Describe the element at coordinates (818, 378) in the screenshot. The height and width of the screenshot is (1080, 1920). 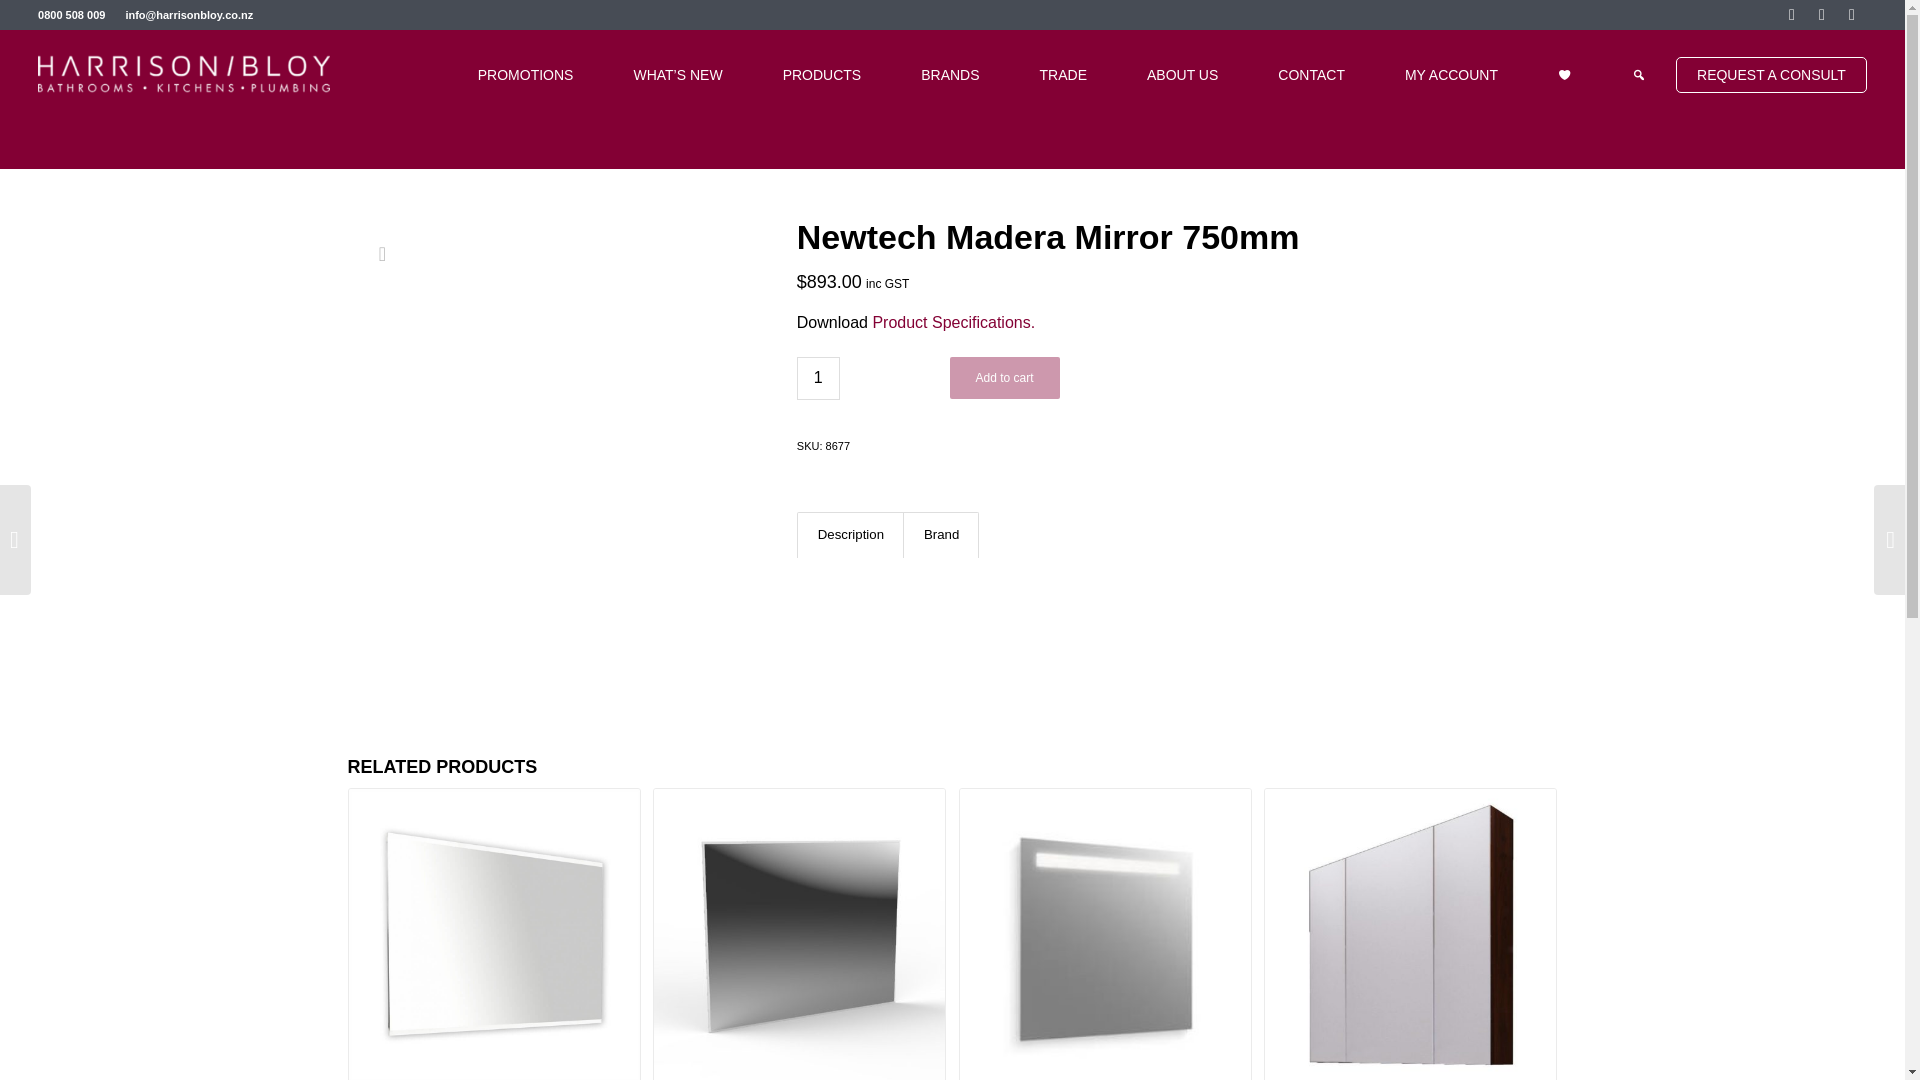
I see `1` at that location.